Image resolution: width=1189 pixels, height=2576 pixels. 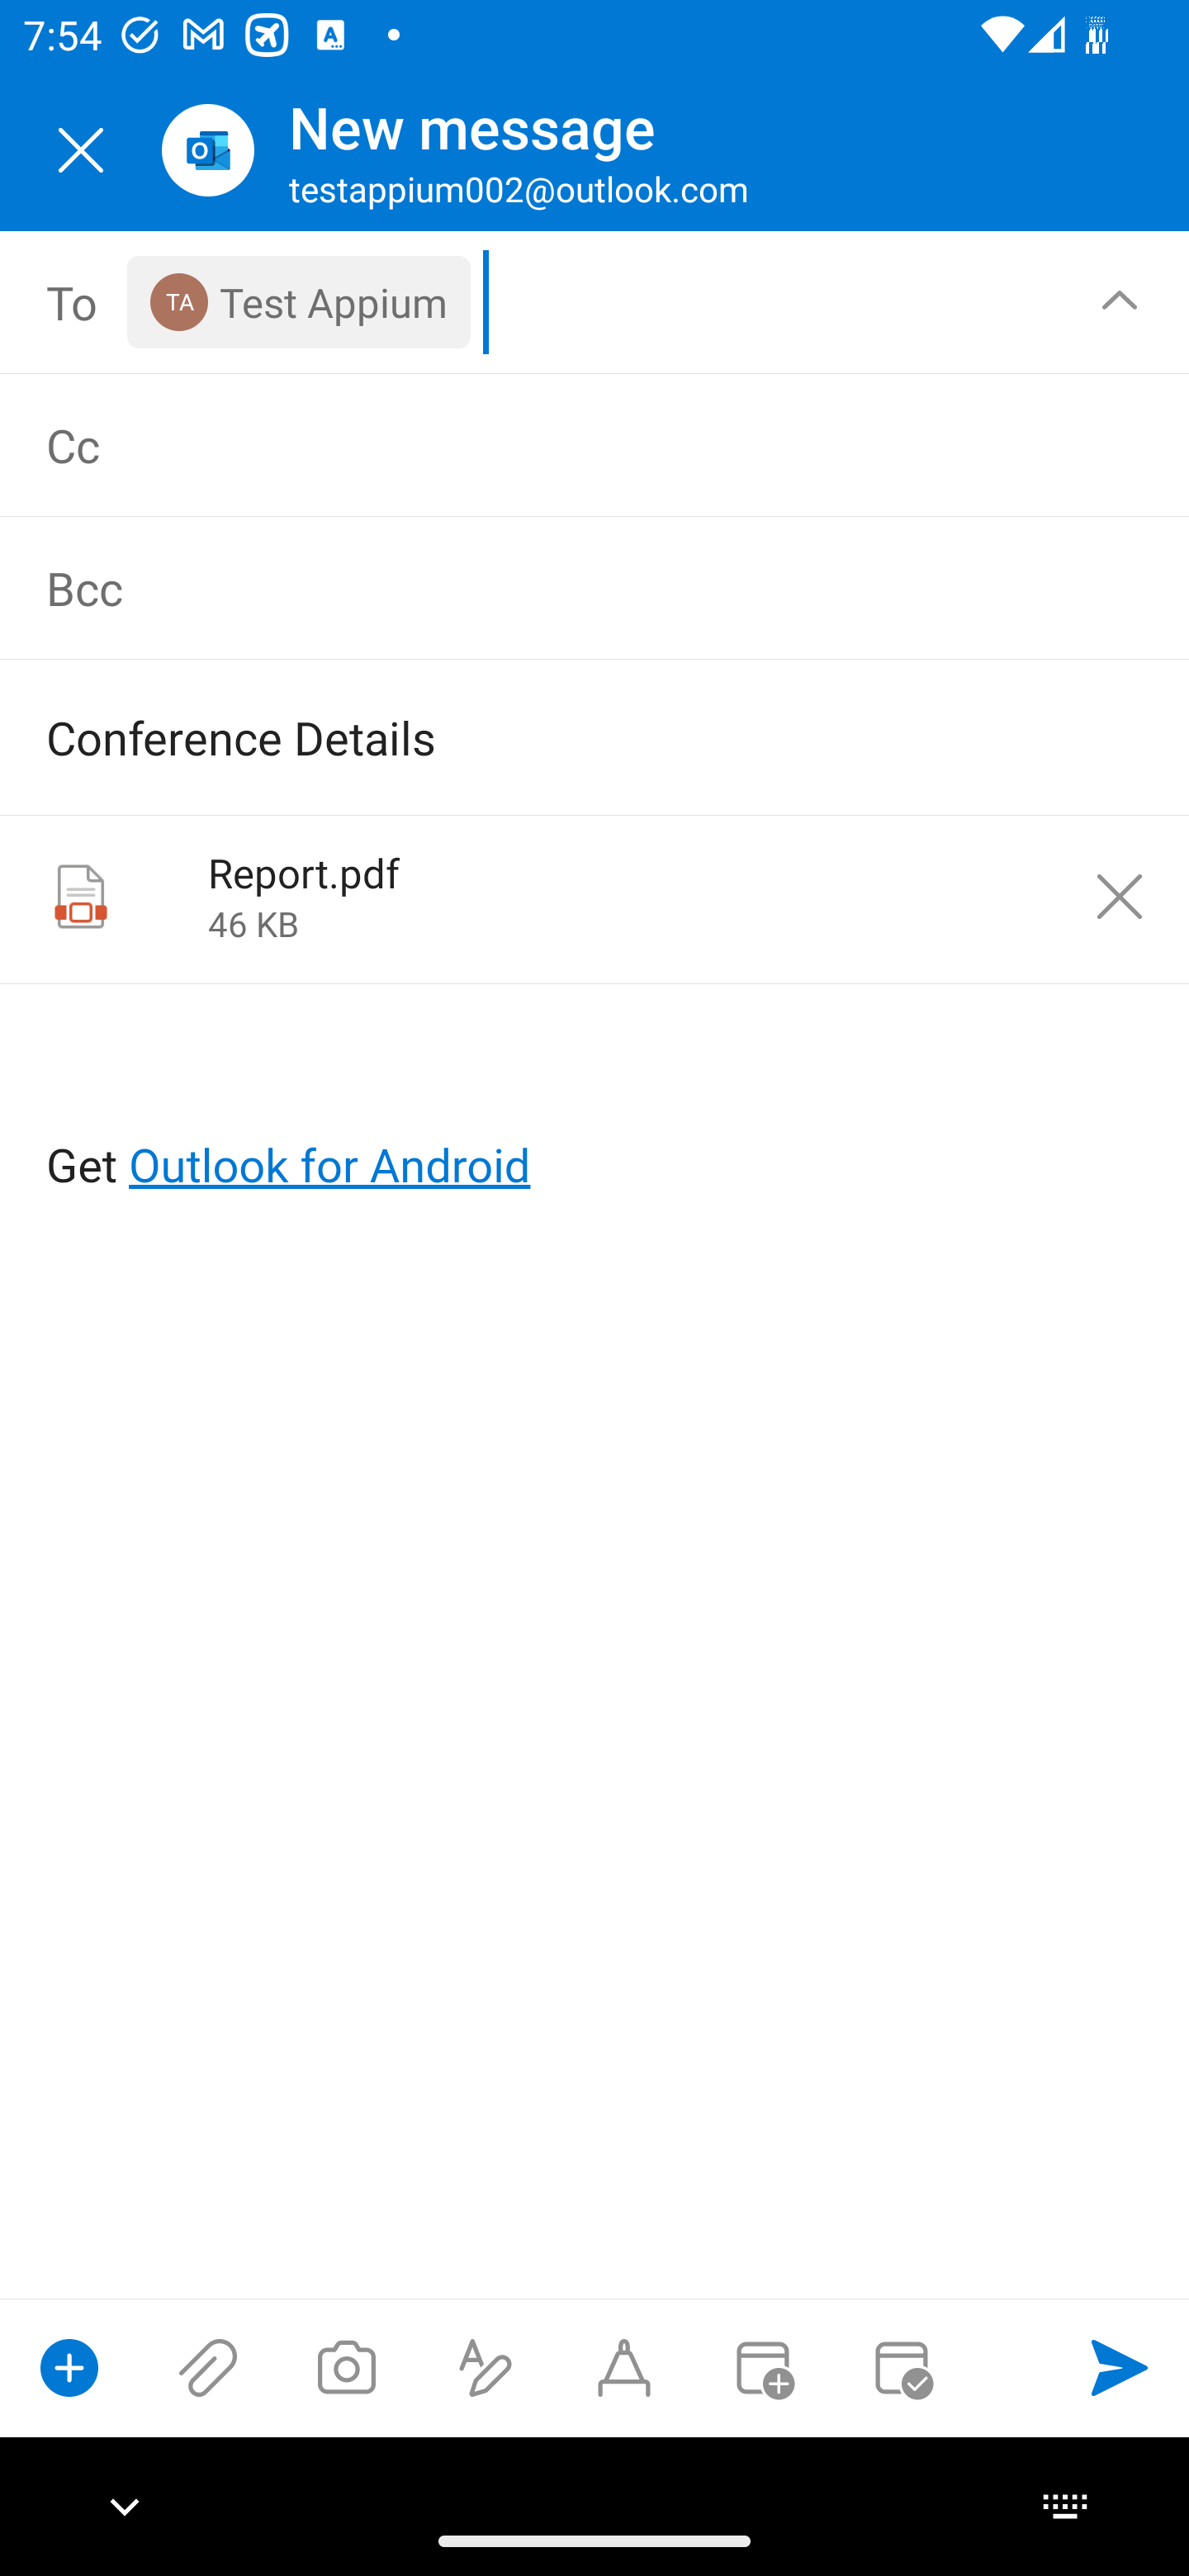 I want to click on Show formatting options, so click(x=486, y=2367).